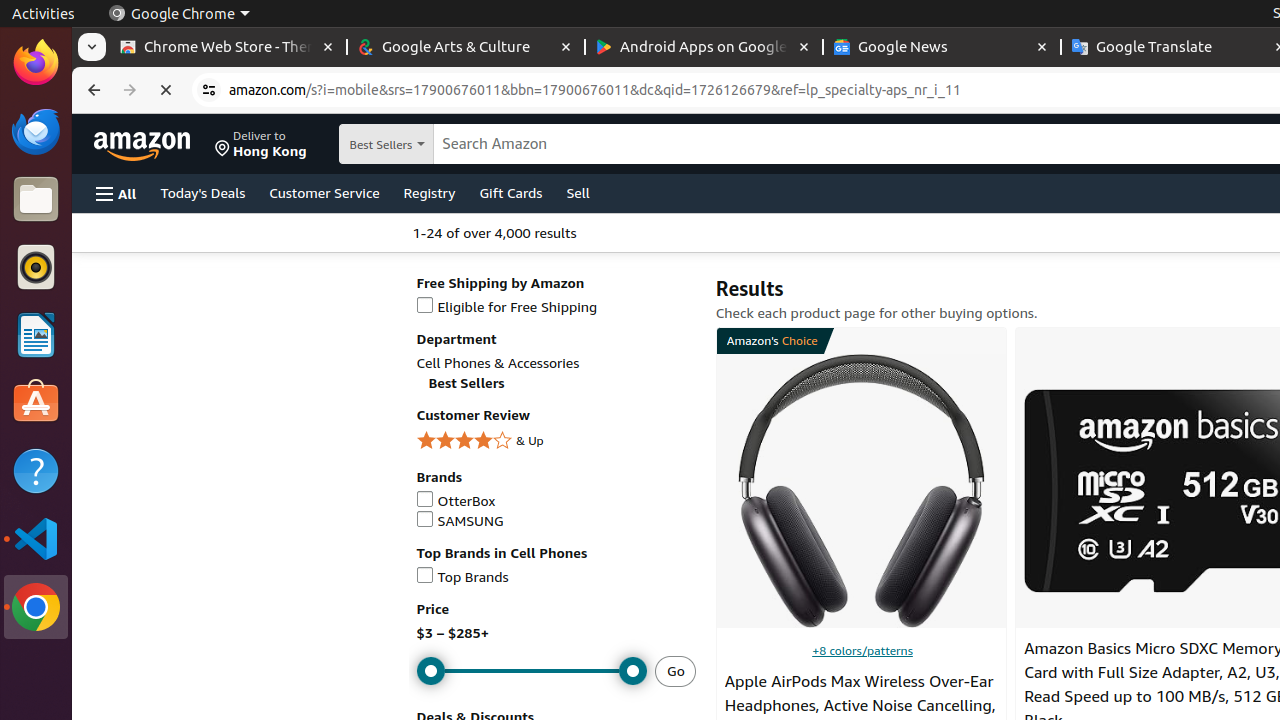 The image size is (1280, 720). Describe the element at coordinates (430, 192) in the screenshot. I see `Registry` at that location.